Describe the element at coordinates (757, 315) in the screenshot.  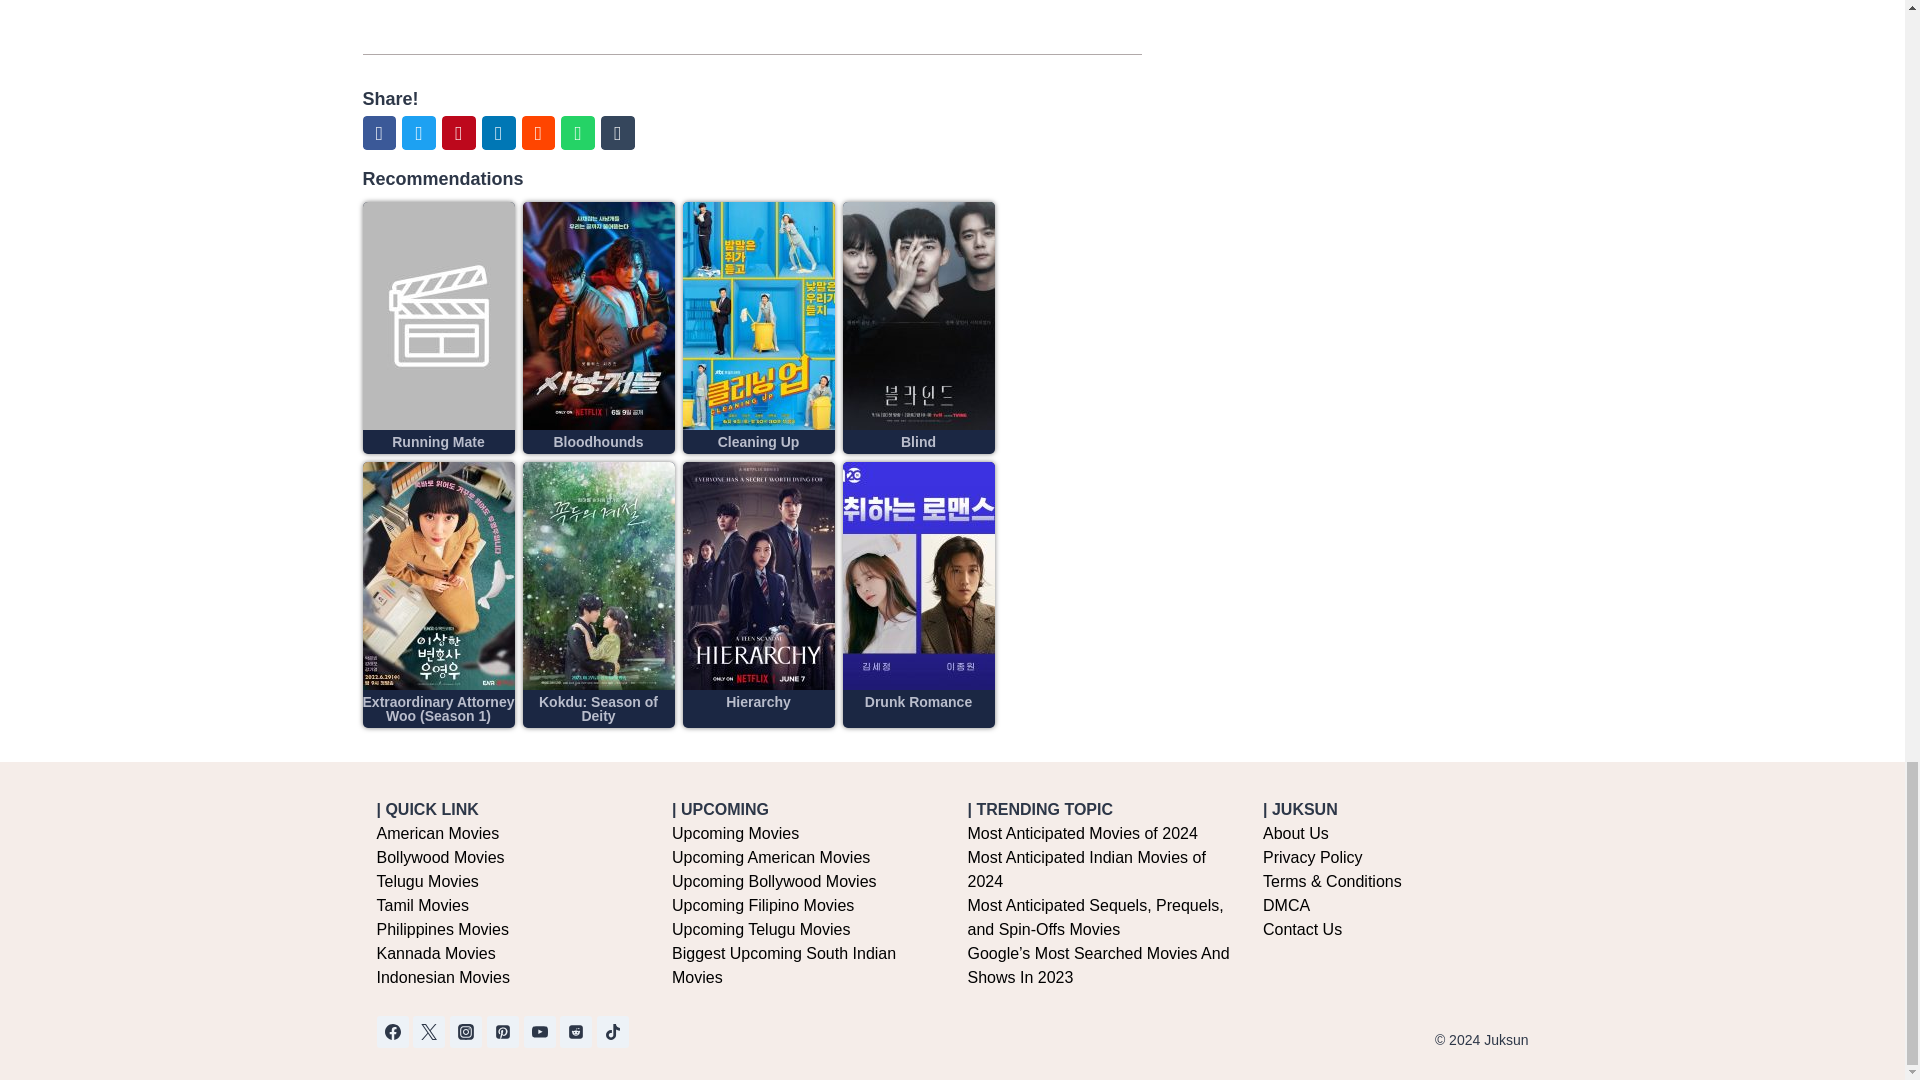
I see `Cleaning-Up-TV-Series-Poster` at that location.